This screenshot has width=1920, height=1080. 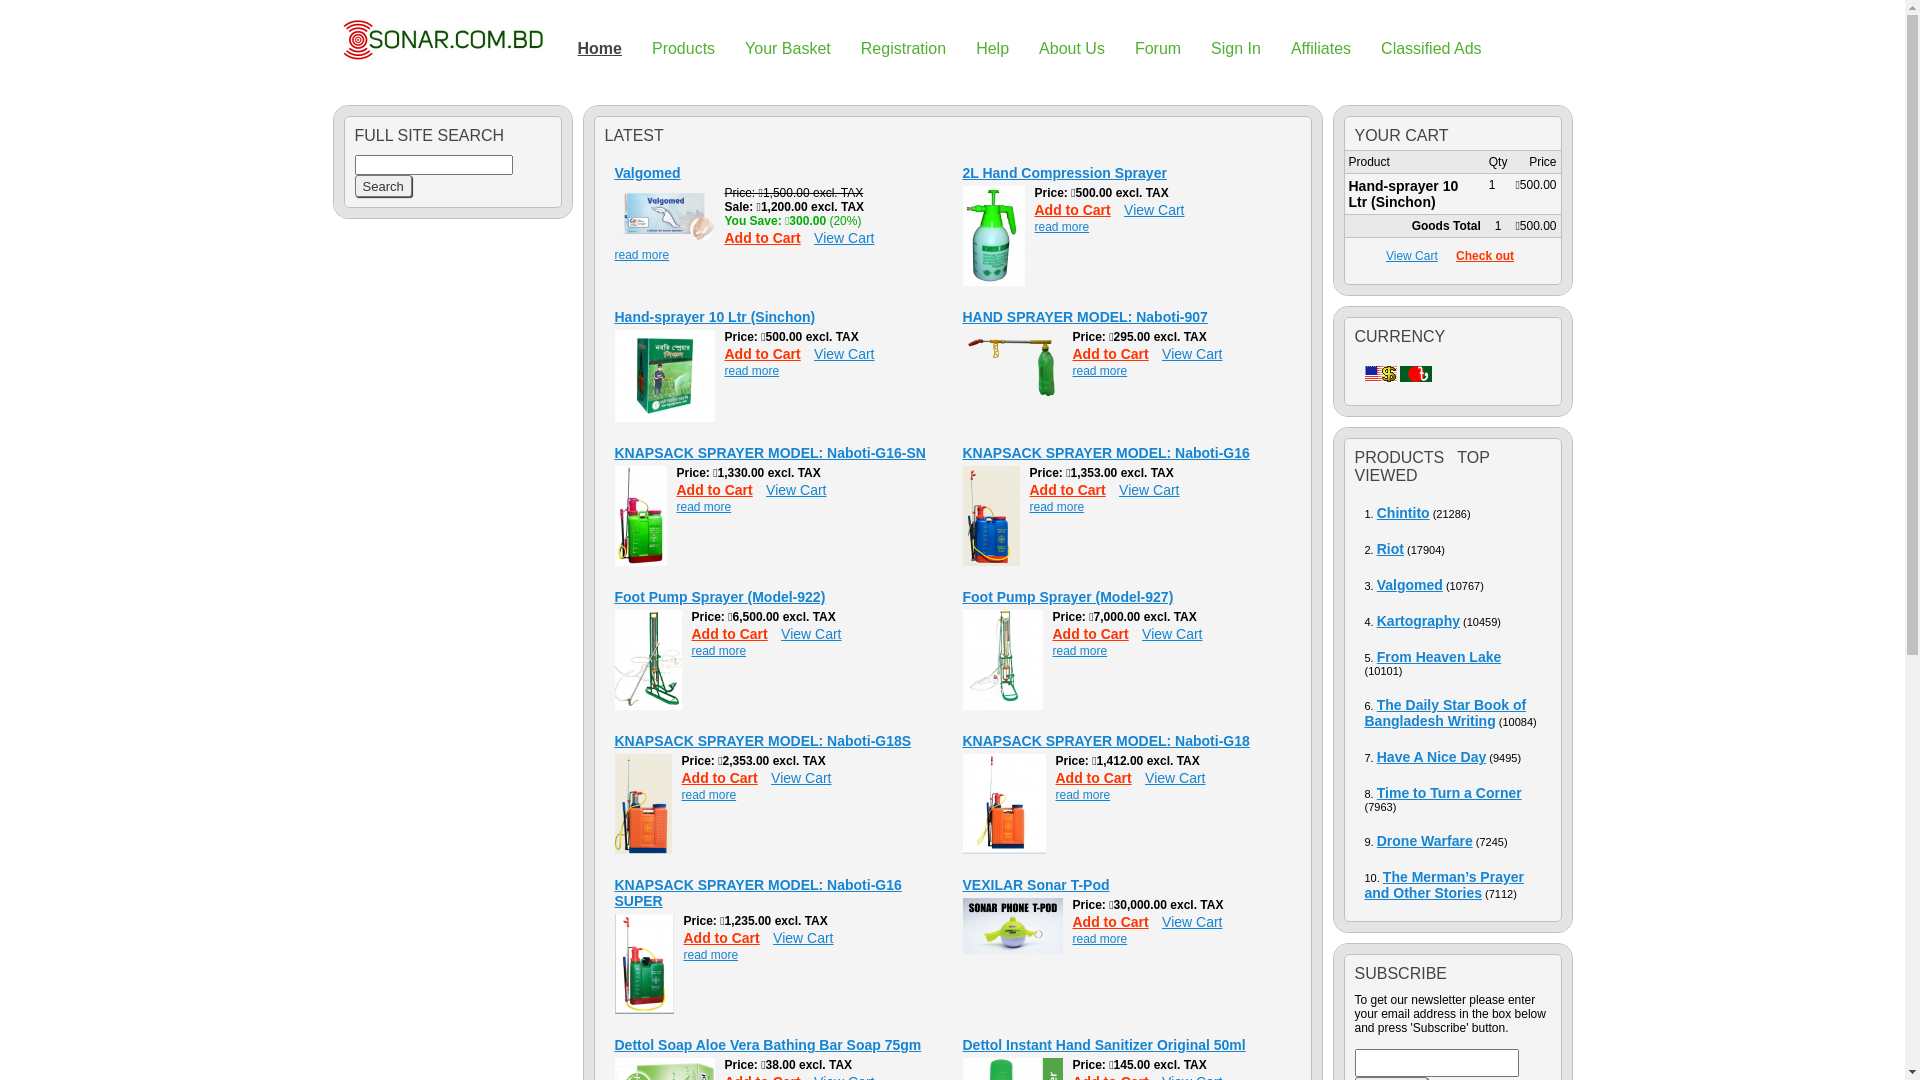 I want to click on Products, so click(x=684, y=50).